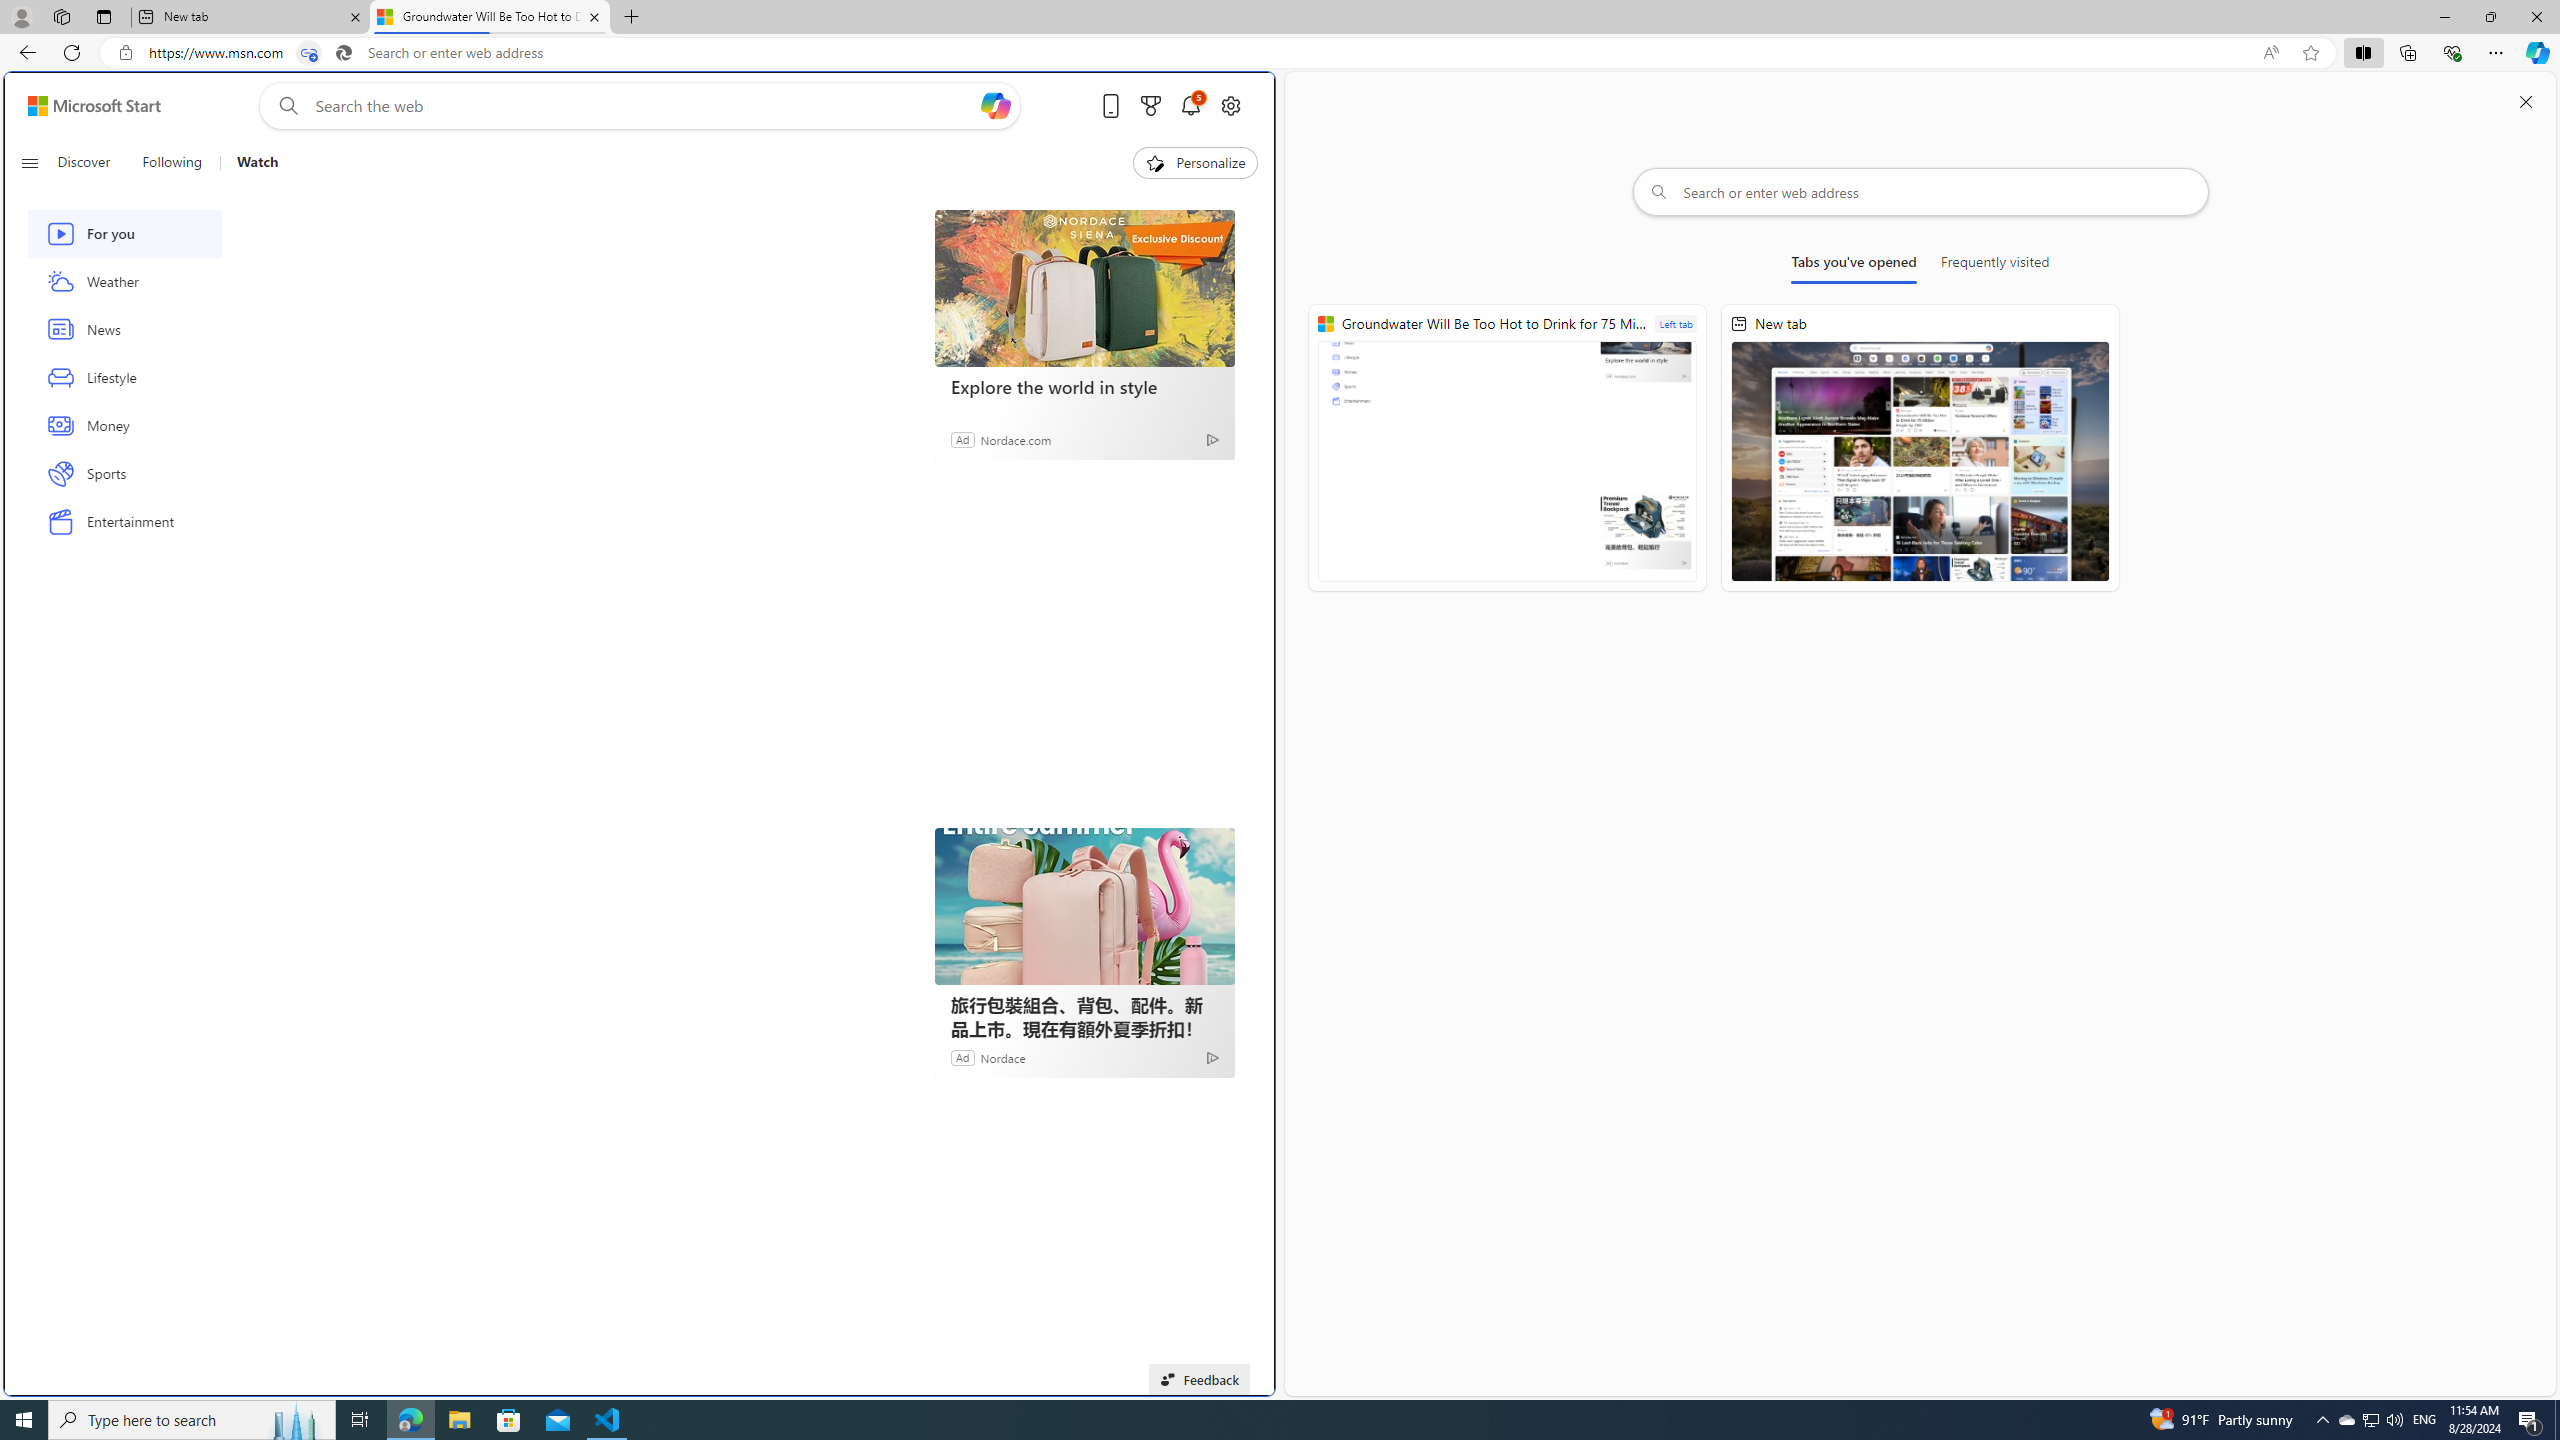 Image resolution: width=2560 pixels, height=1440 pixels. Describe the element at coordinates (257, 163) in the screenshot. I see `Watch` at that location.